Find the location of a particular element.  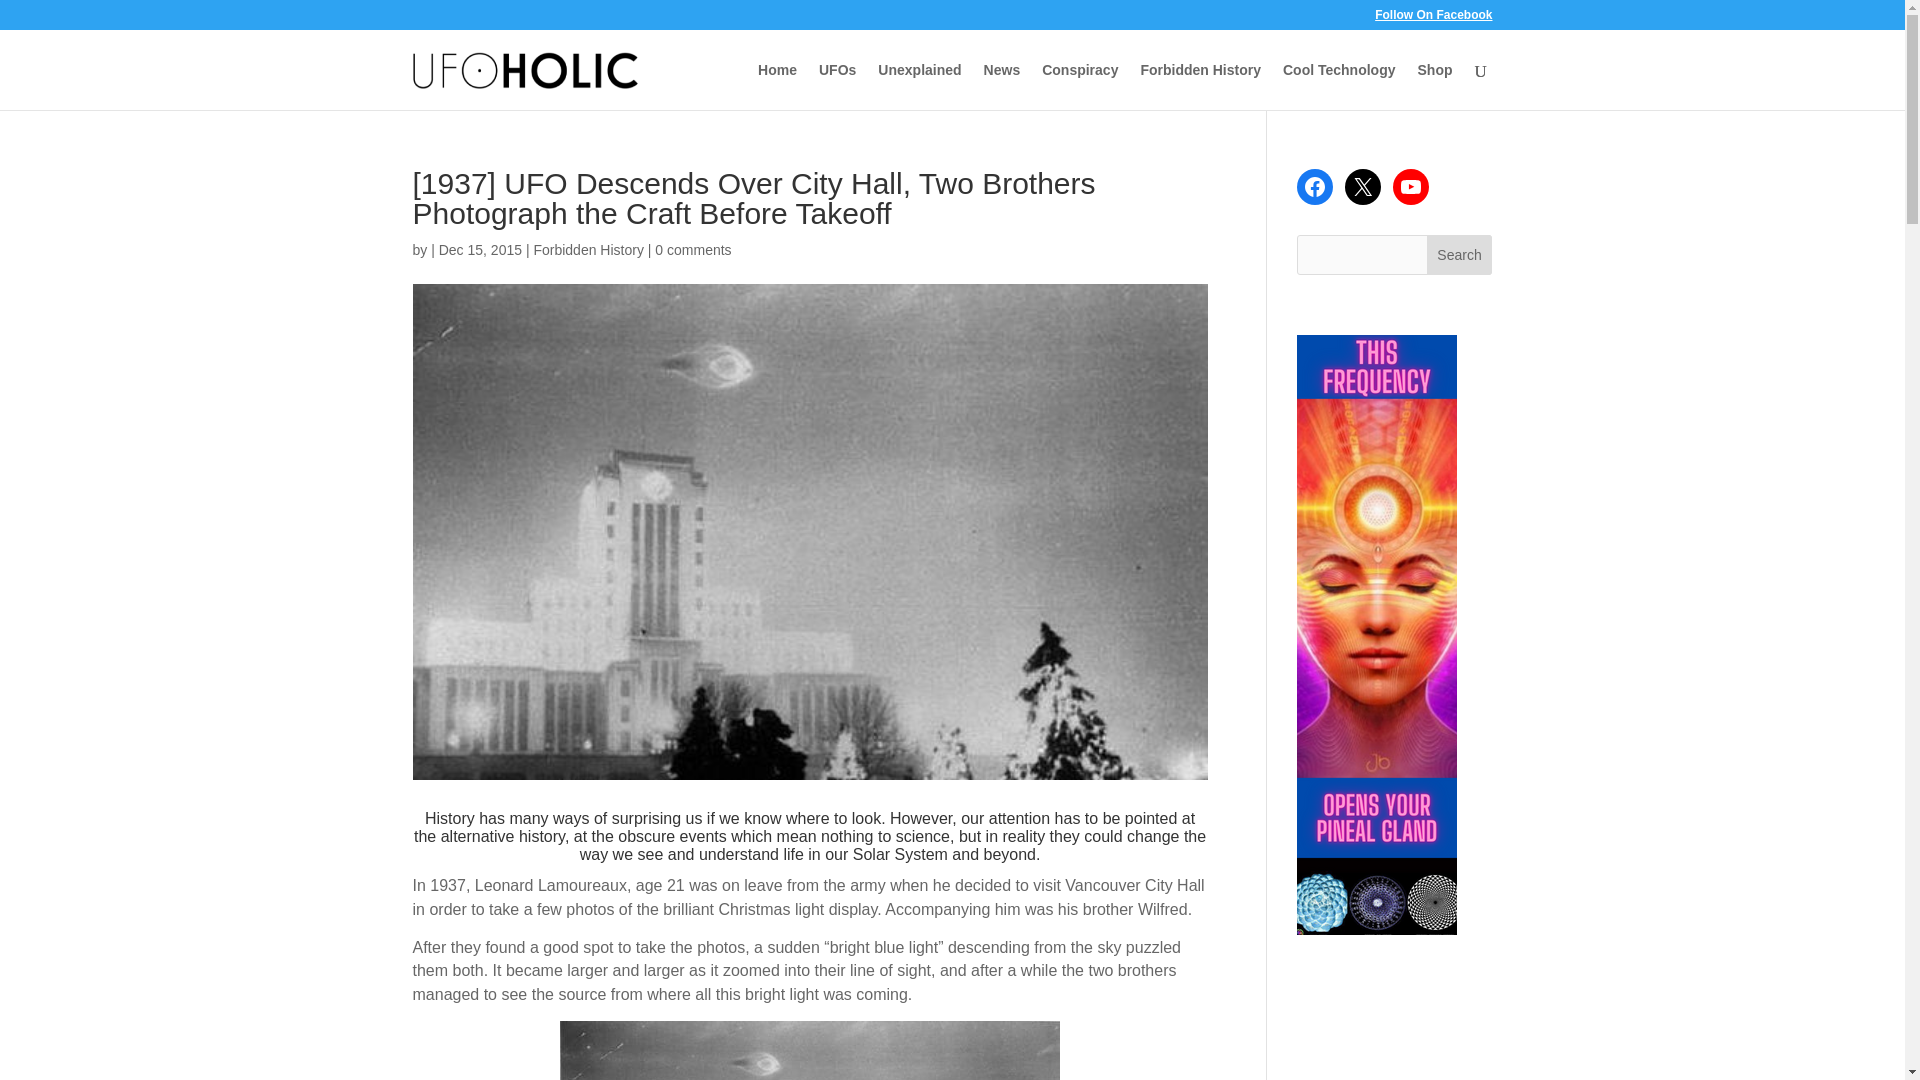

Unexplained is located at coordinates (919, 86).